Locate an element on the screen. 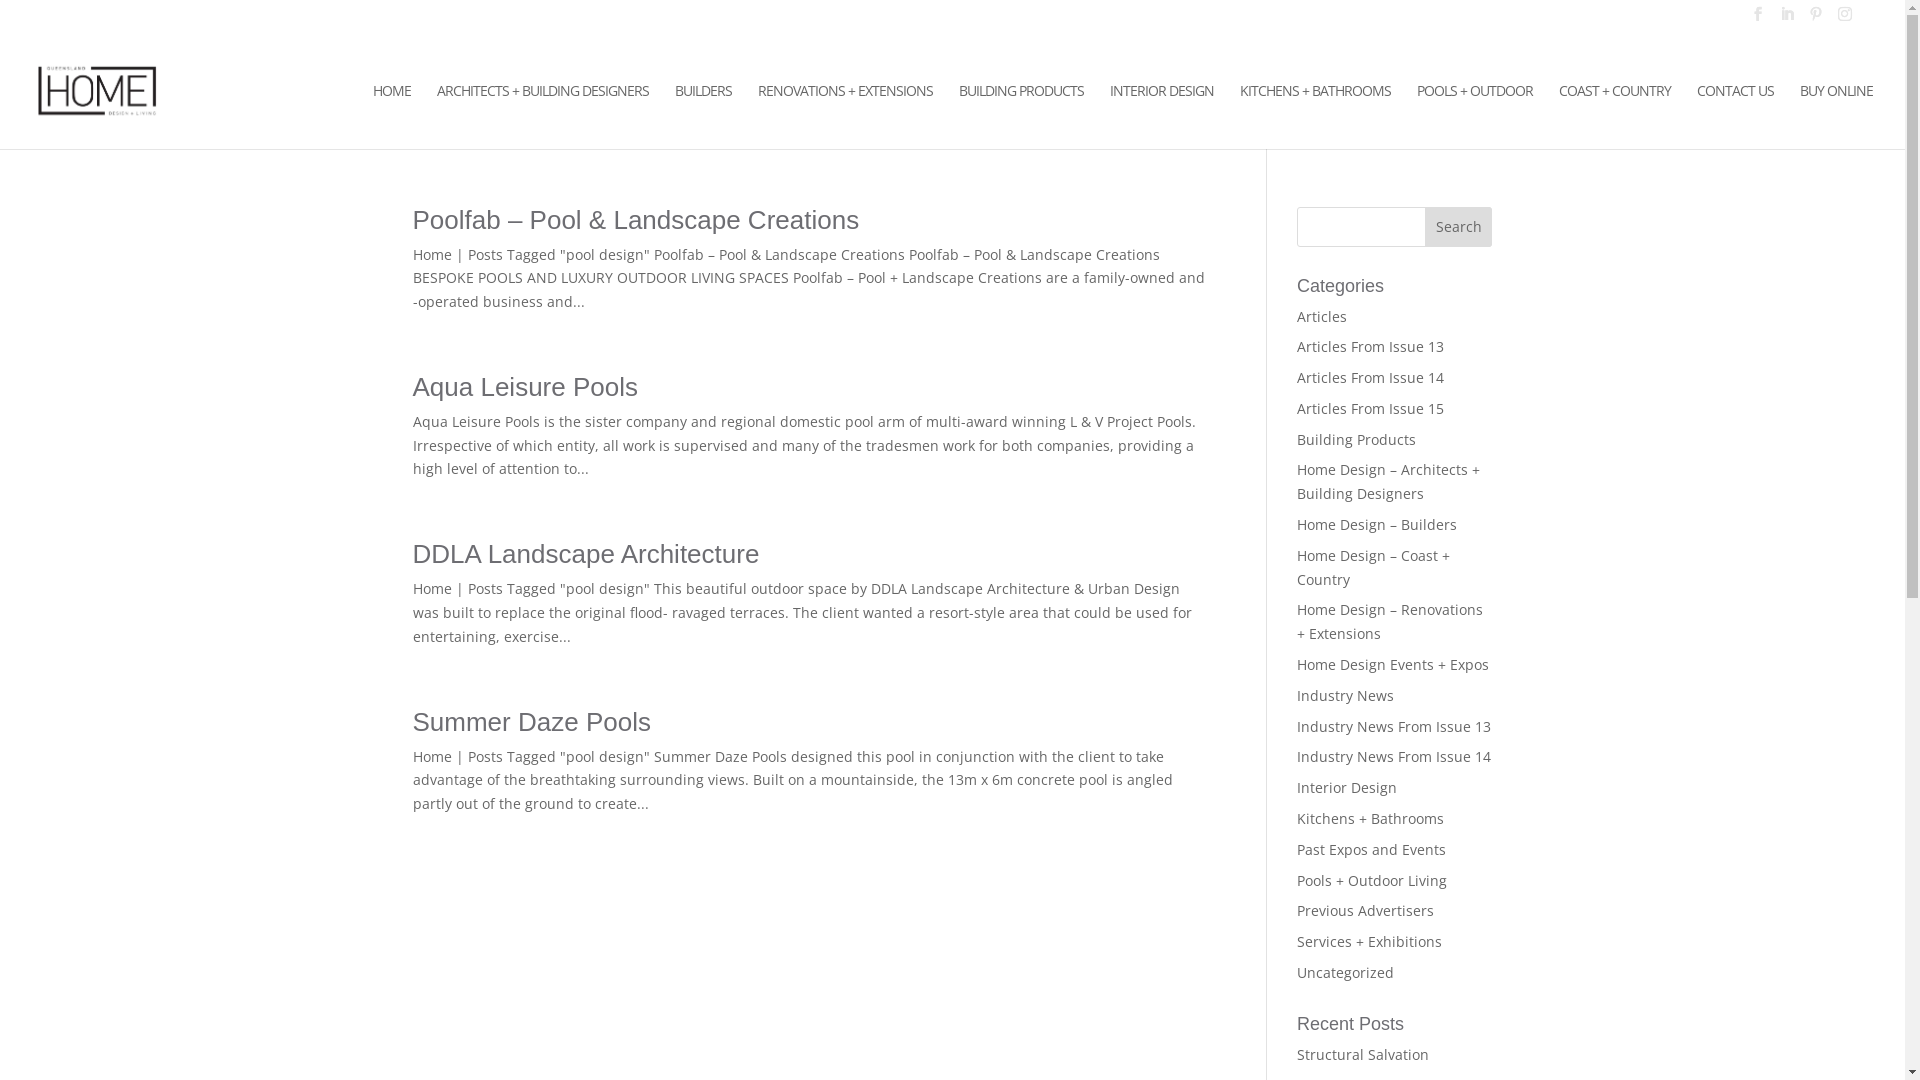 This screenshot has height=1080, width=1920. Previous Advertisers is located at coordinates (1366, 910).